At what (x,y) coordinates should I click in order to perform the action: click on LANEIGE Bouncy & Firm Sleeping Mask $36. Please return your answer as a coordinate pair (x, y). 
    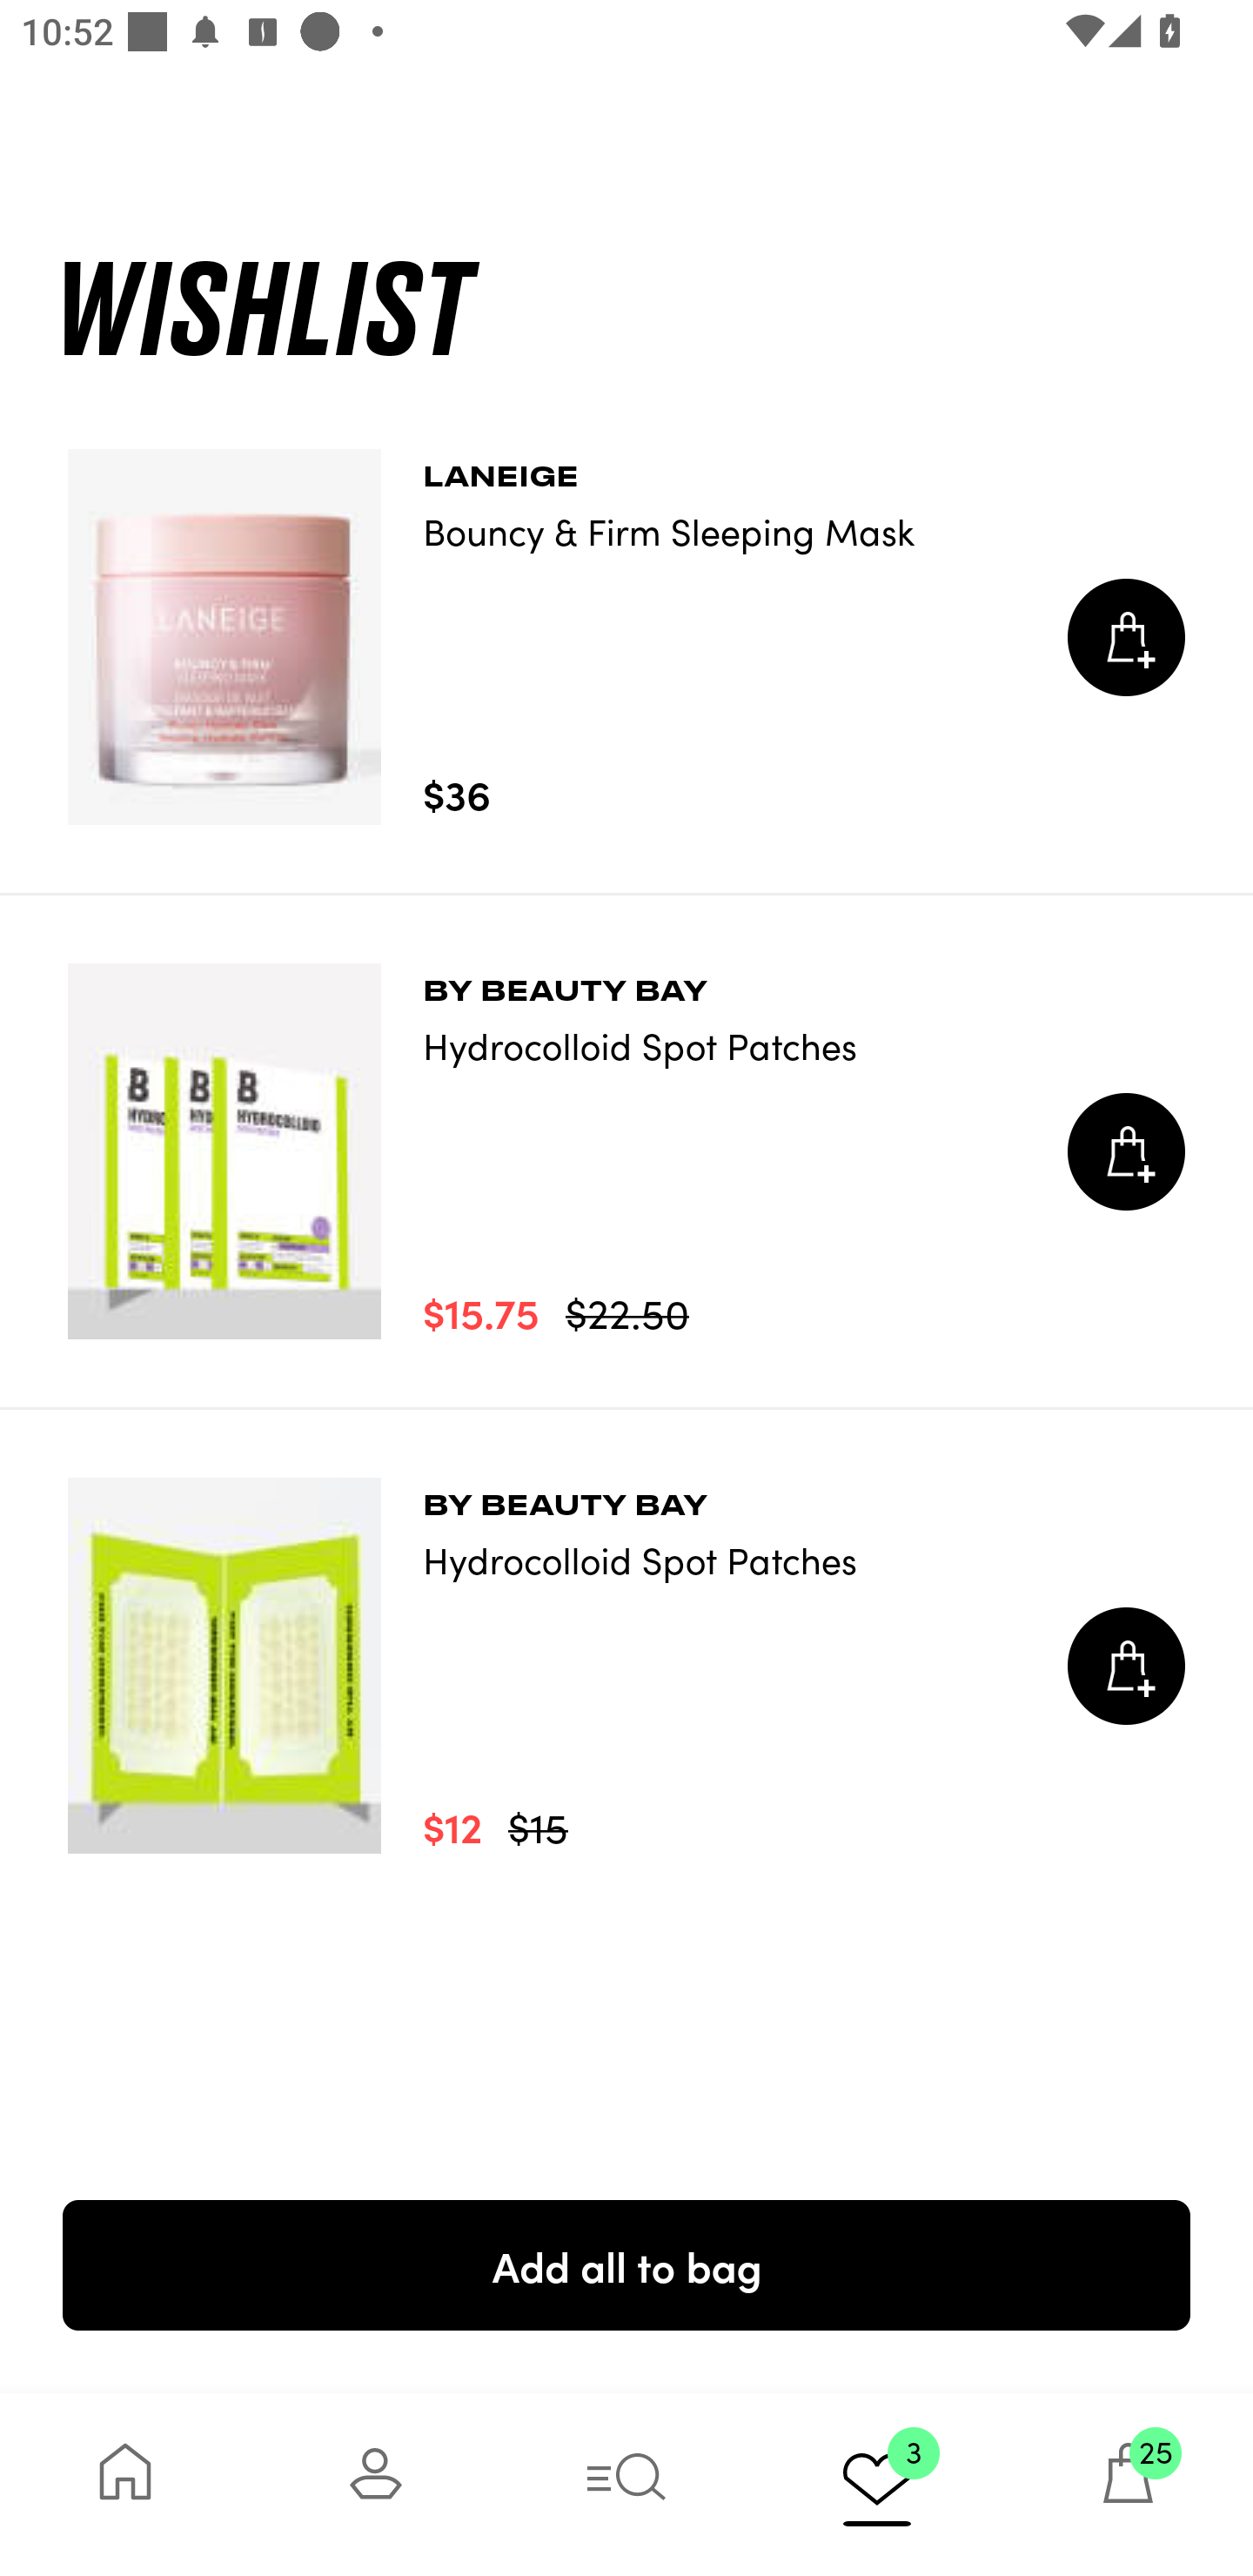
    Looking at the image, I should click on (626, 637).